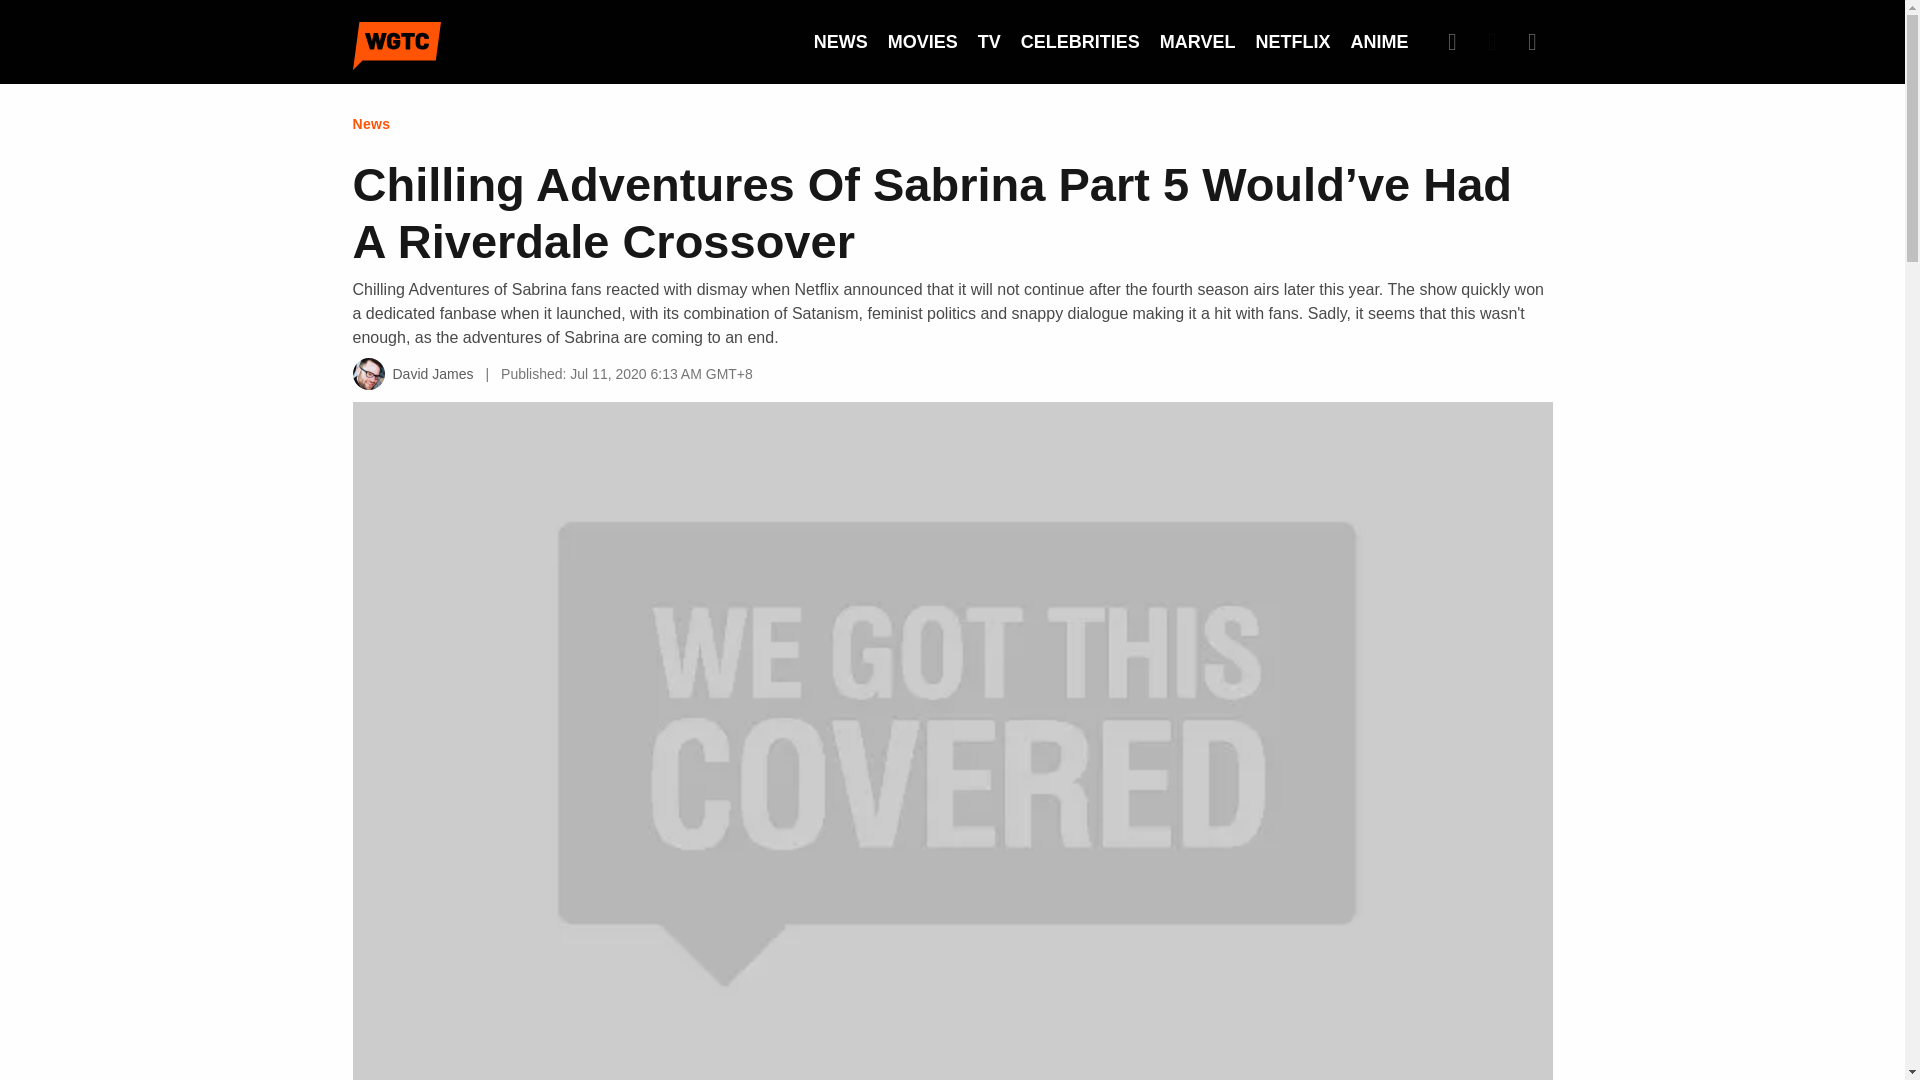 This screenshot has height=1080, width=1920. I want to click on NETFLIX, so click(1292, 42).